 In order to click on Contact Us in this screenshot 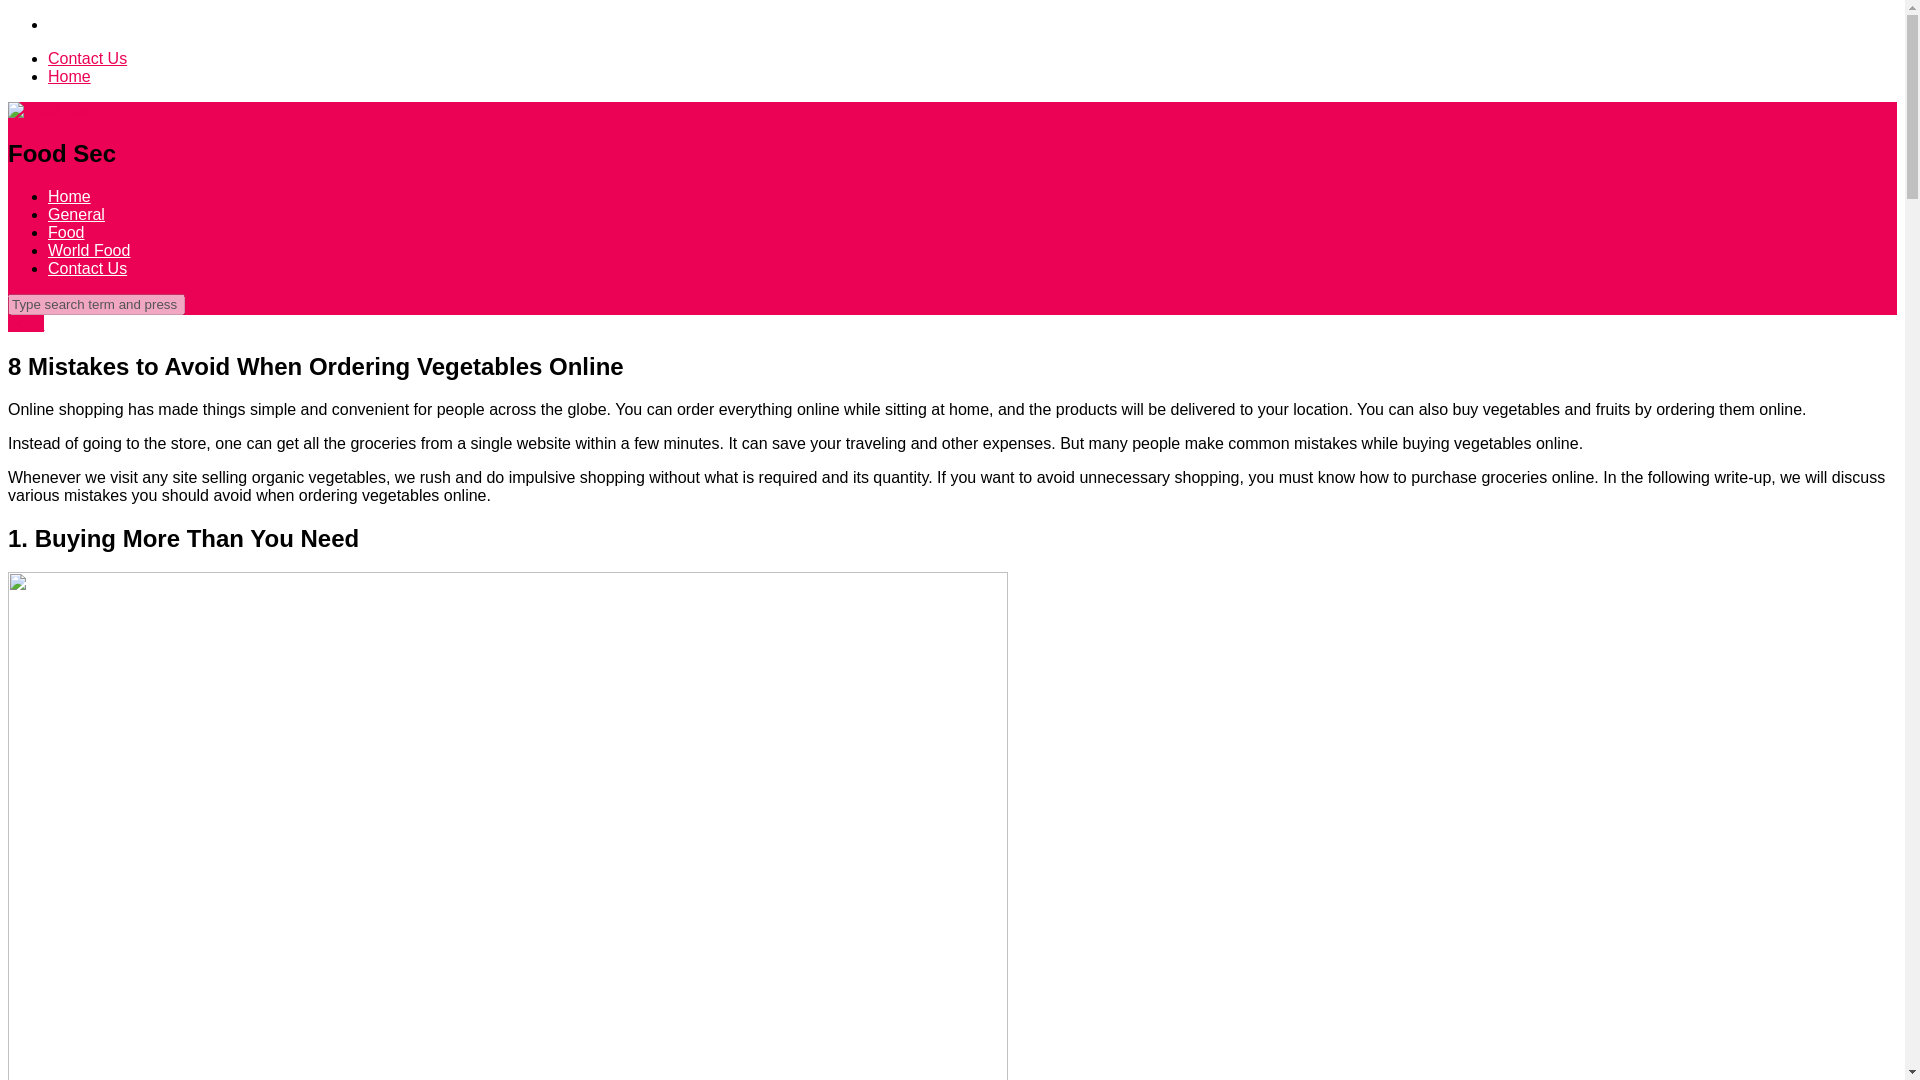, I will do `click(87, 58)`.